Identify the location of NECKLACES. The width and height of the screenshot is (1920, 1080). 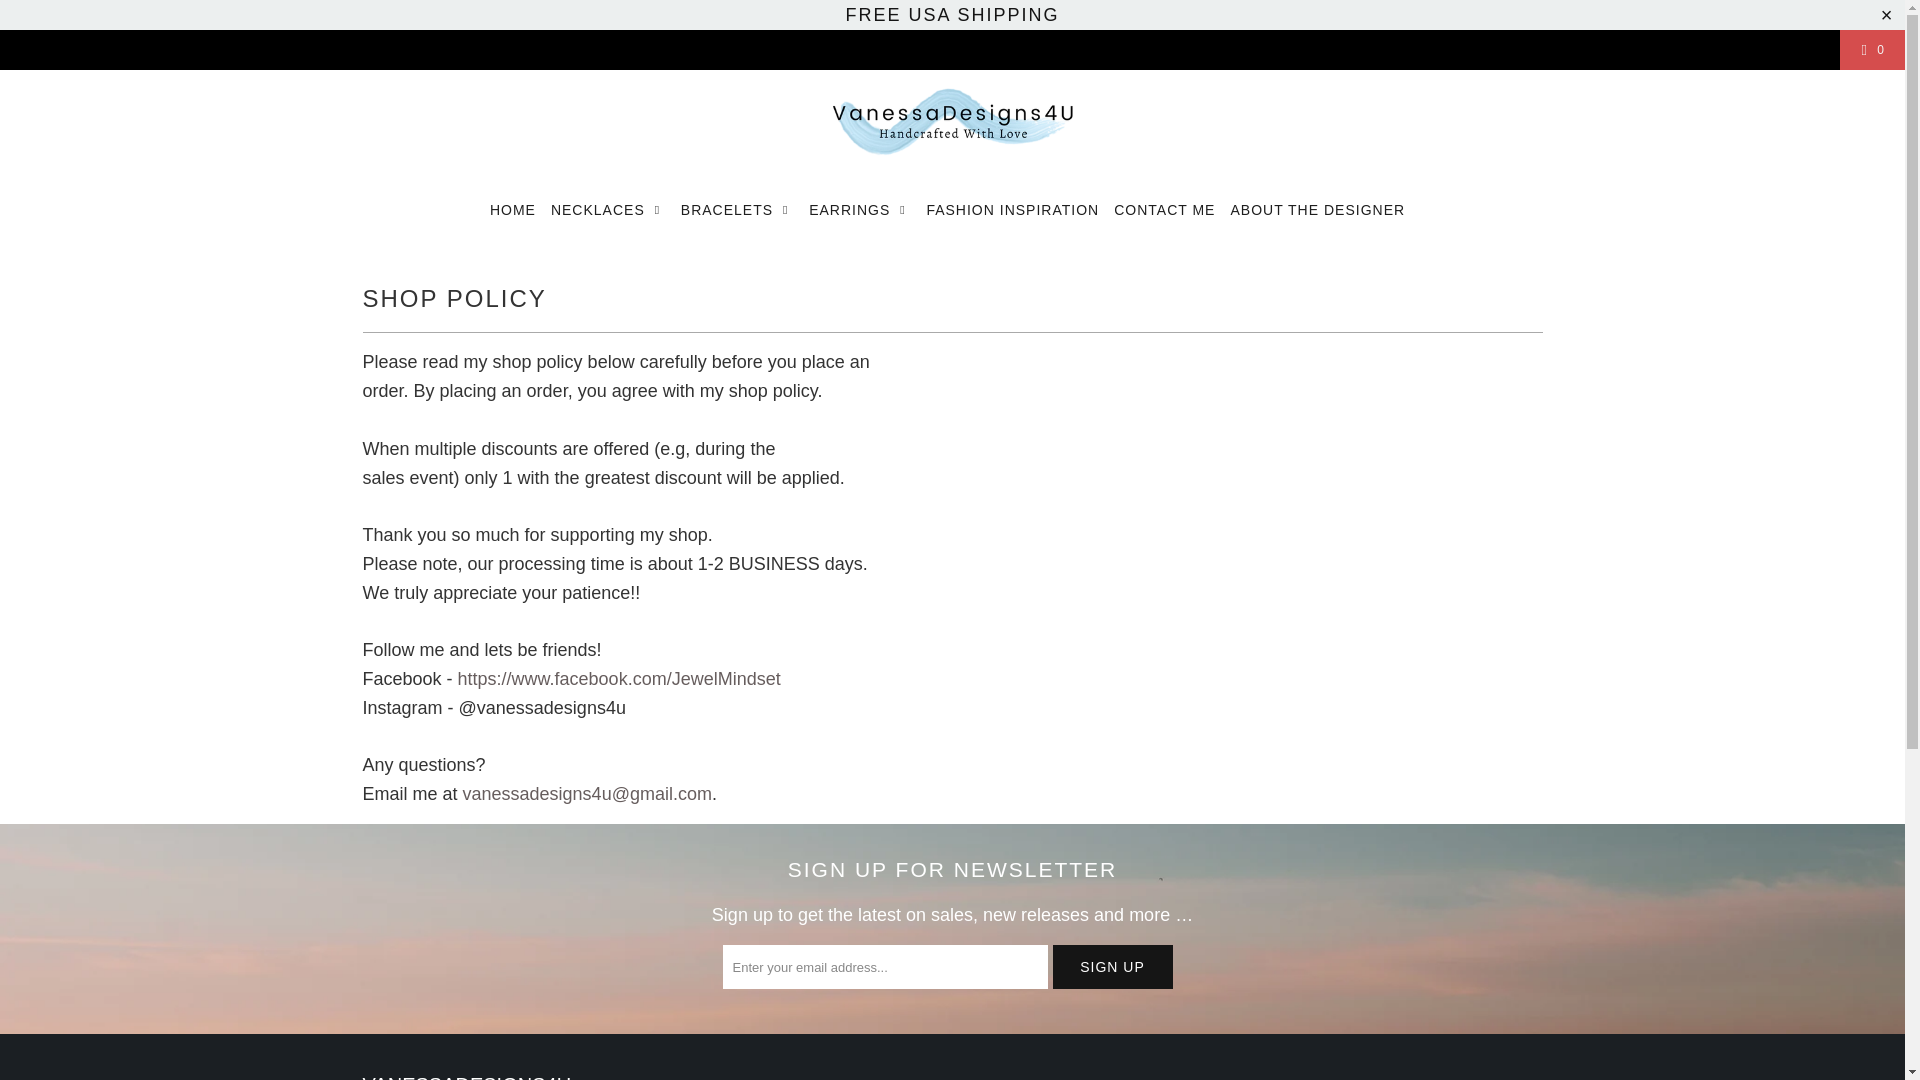
(608, 210).